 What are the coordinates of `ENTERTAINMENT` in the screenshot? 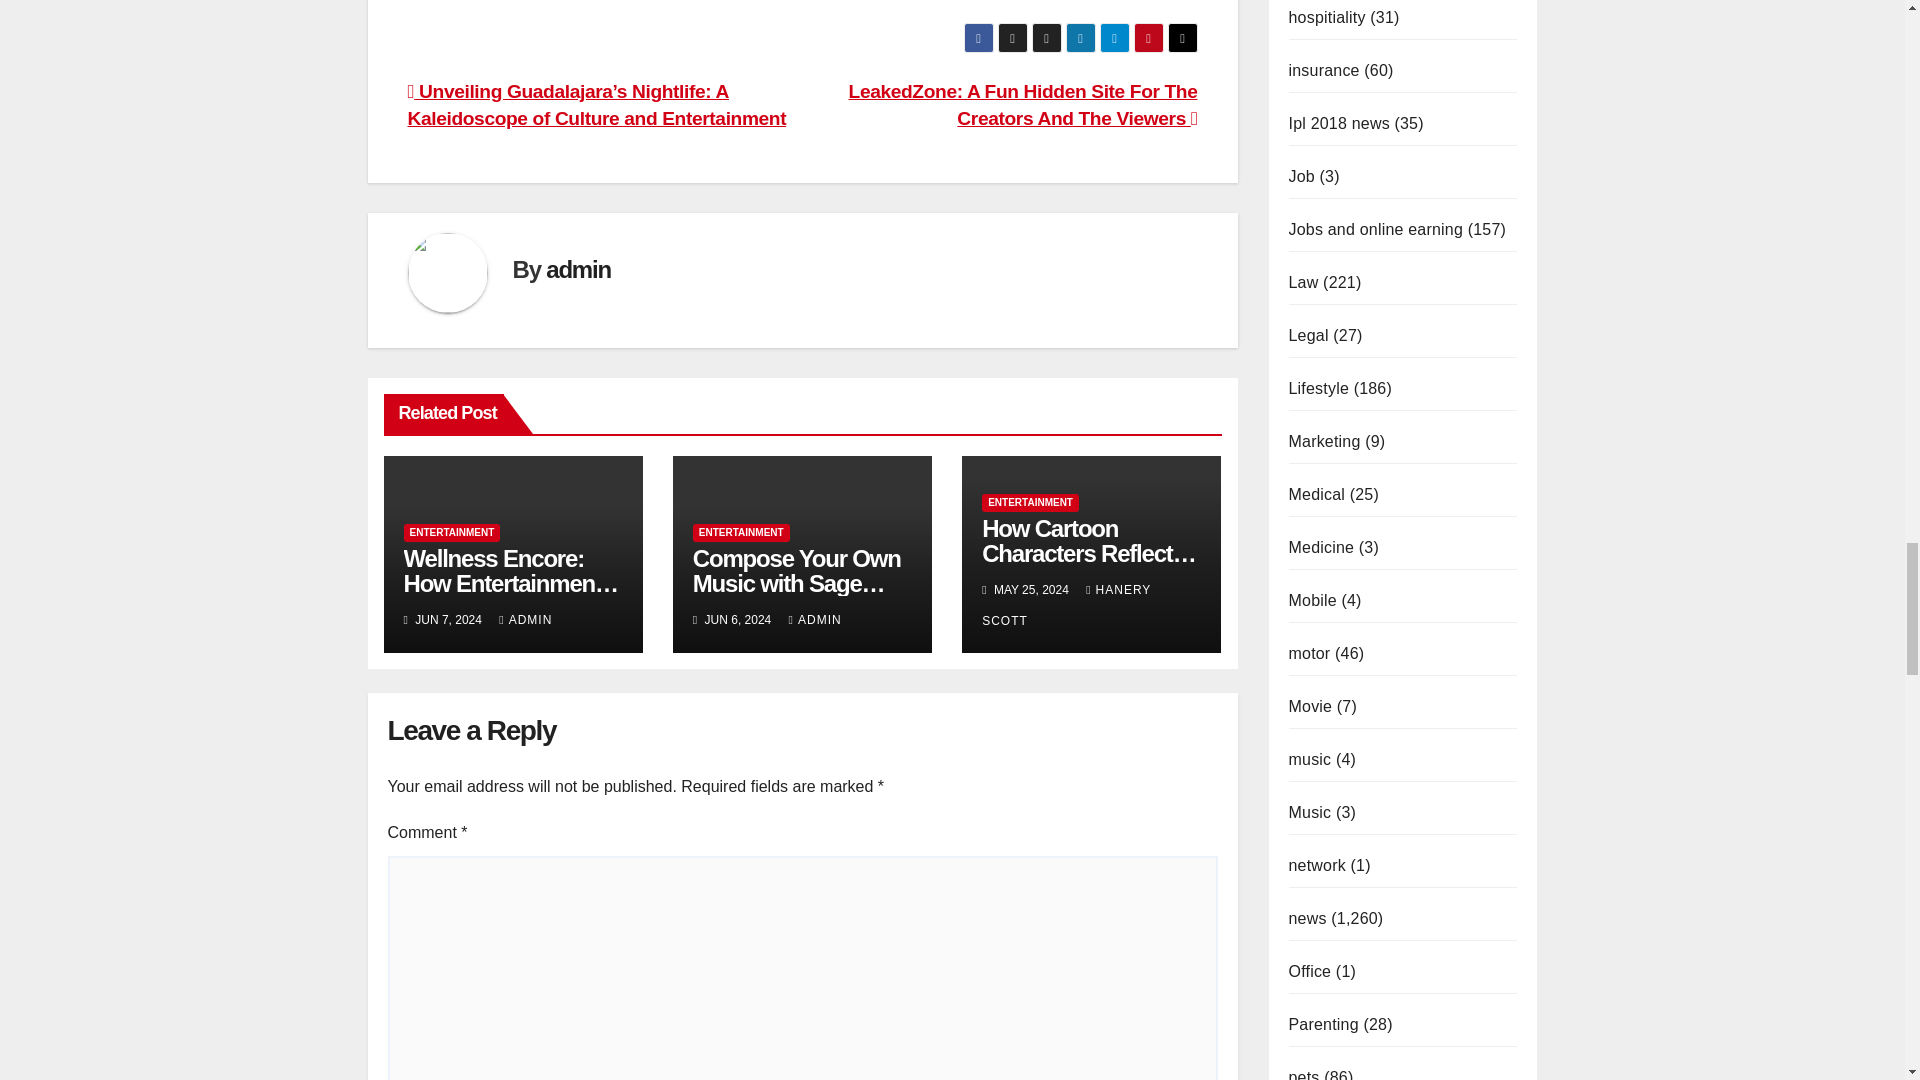 It's located at (741, 532).